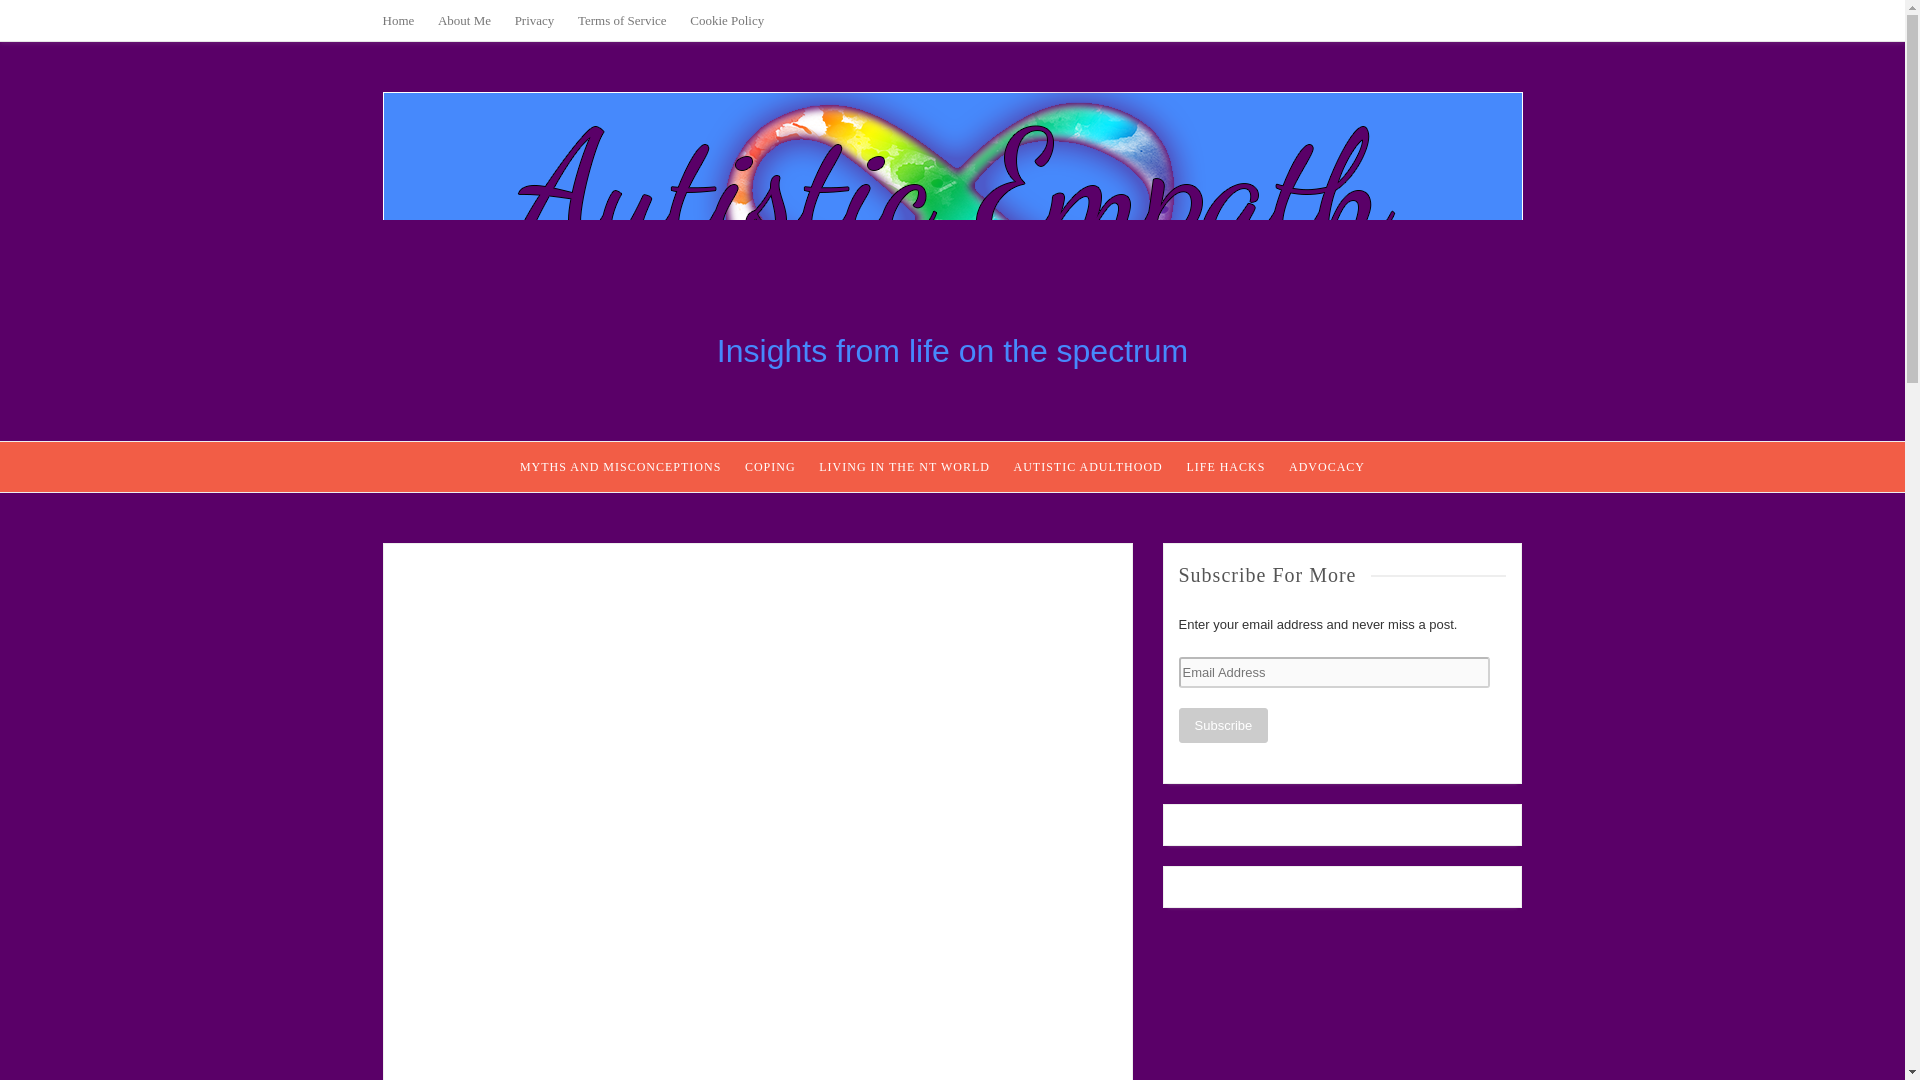 This screenshot has height=1080, width=1920. I want to click on Privacy, so click(534, 20).